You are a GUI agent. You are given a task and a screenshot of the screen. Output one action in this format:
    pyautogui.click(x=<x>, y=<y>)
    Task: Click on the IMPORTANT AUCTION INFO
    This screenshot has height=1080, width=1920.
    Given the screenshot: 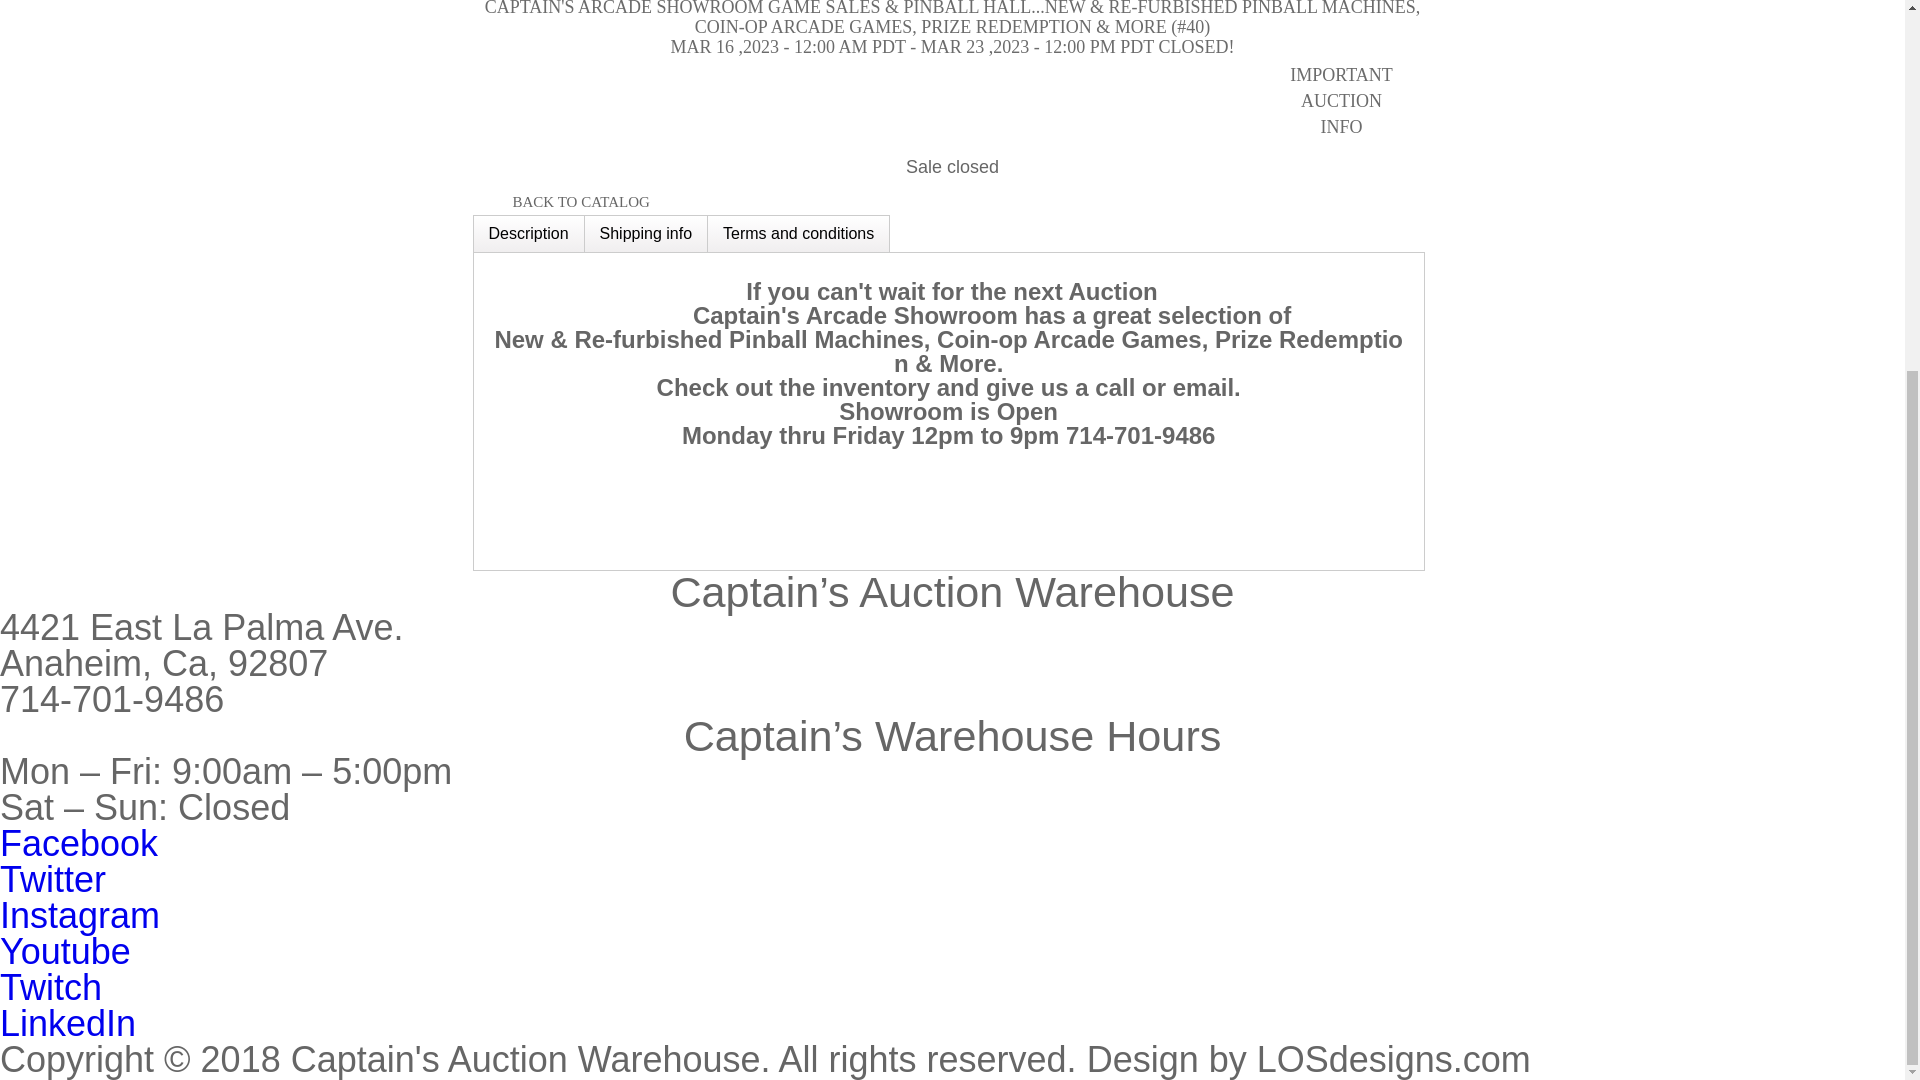 What is the action you would take?
    pyautogui.click(x=1359, y=100)
    